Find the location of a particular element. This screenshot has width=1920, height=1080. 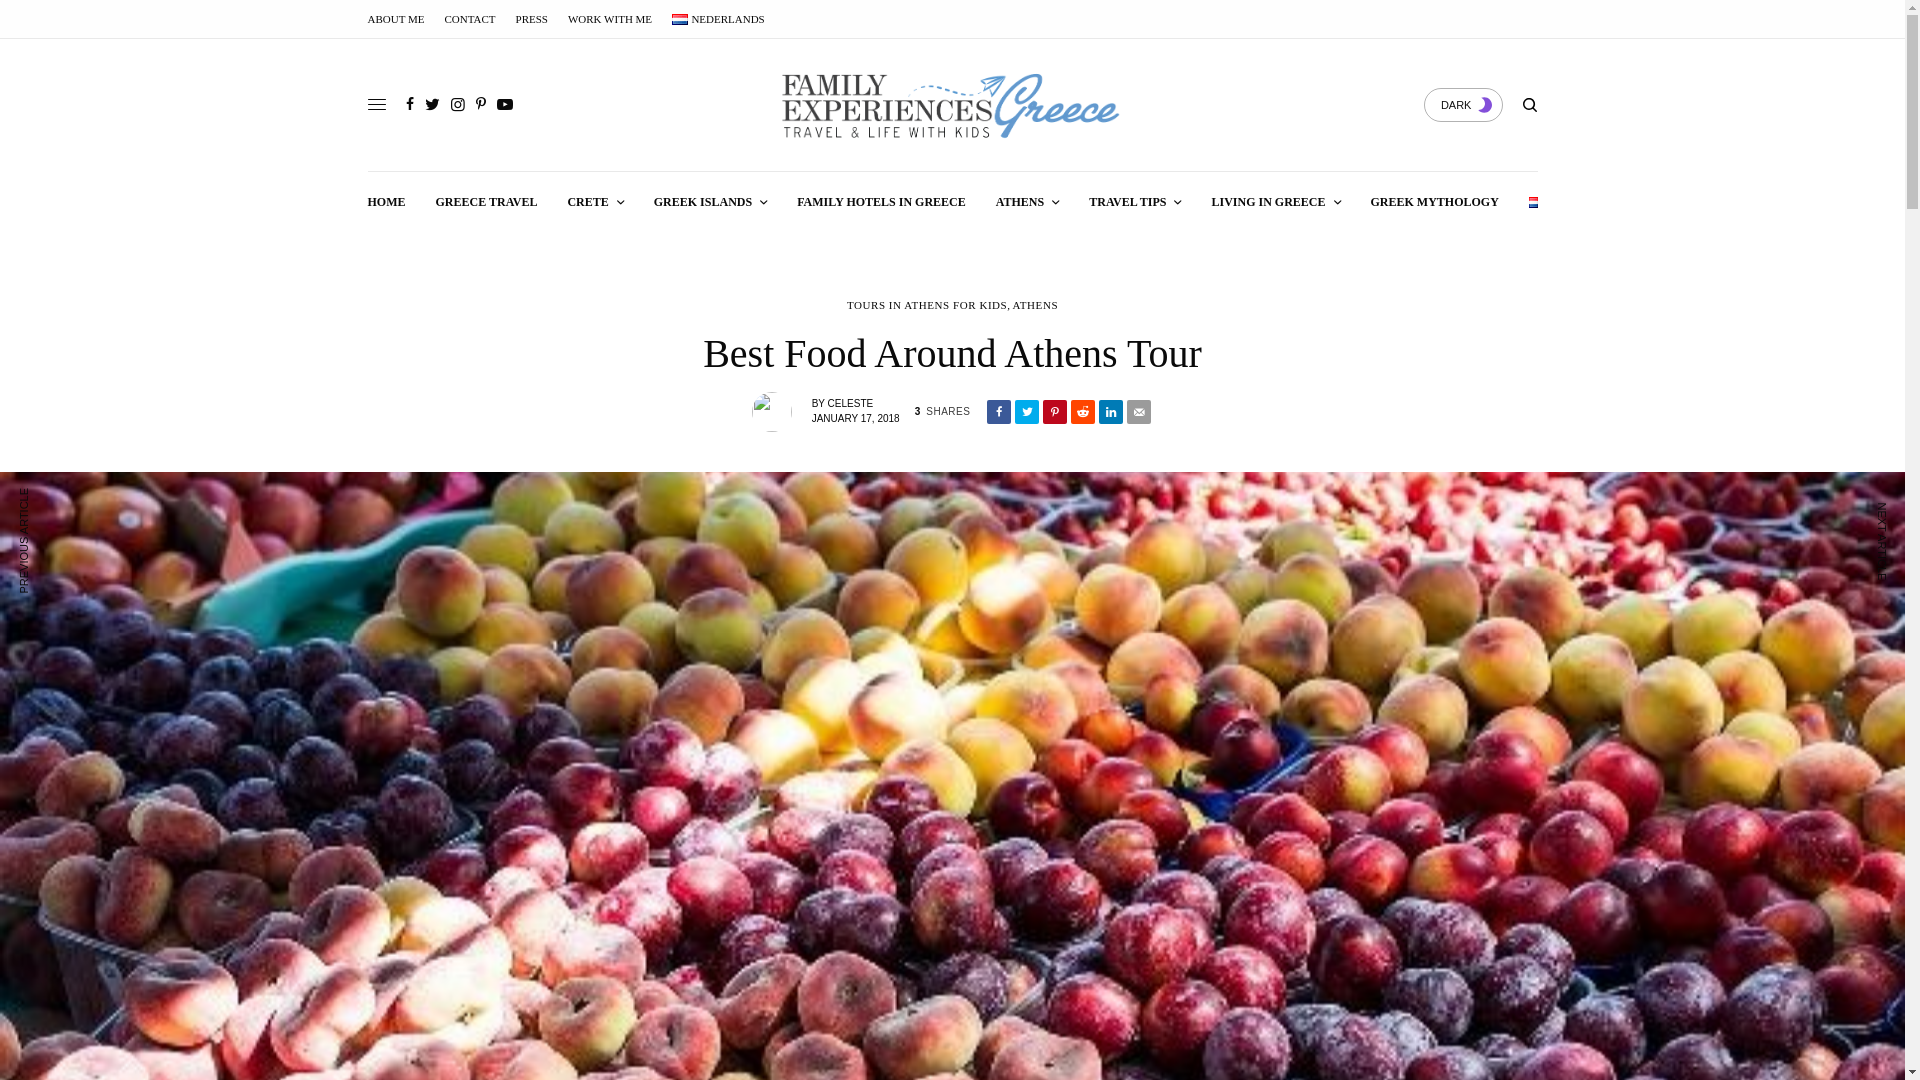

CONTACT is located at coordinates (469, 18).